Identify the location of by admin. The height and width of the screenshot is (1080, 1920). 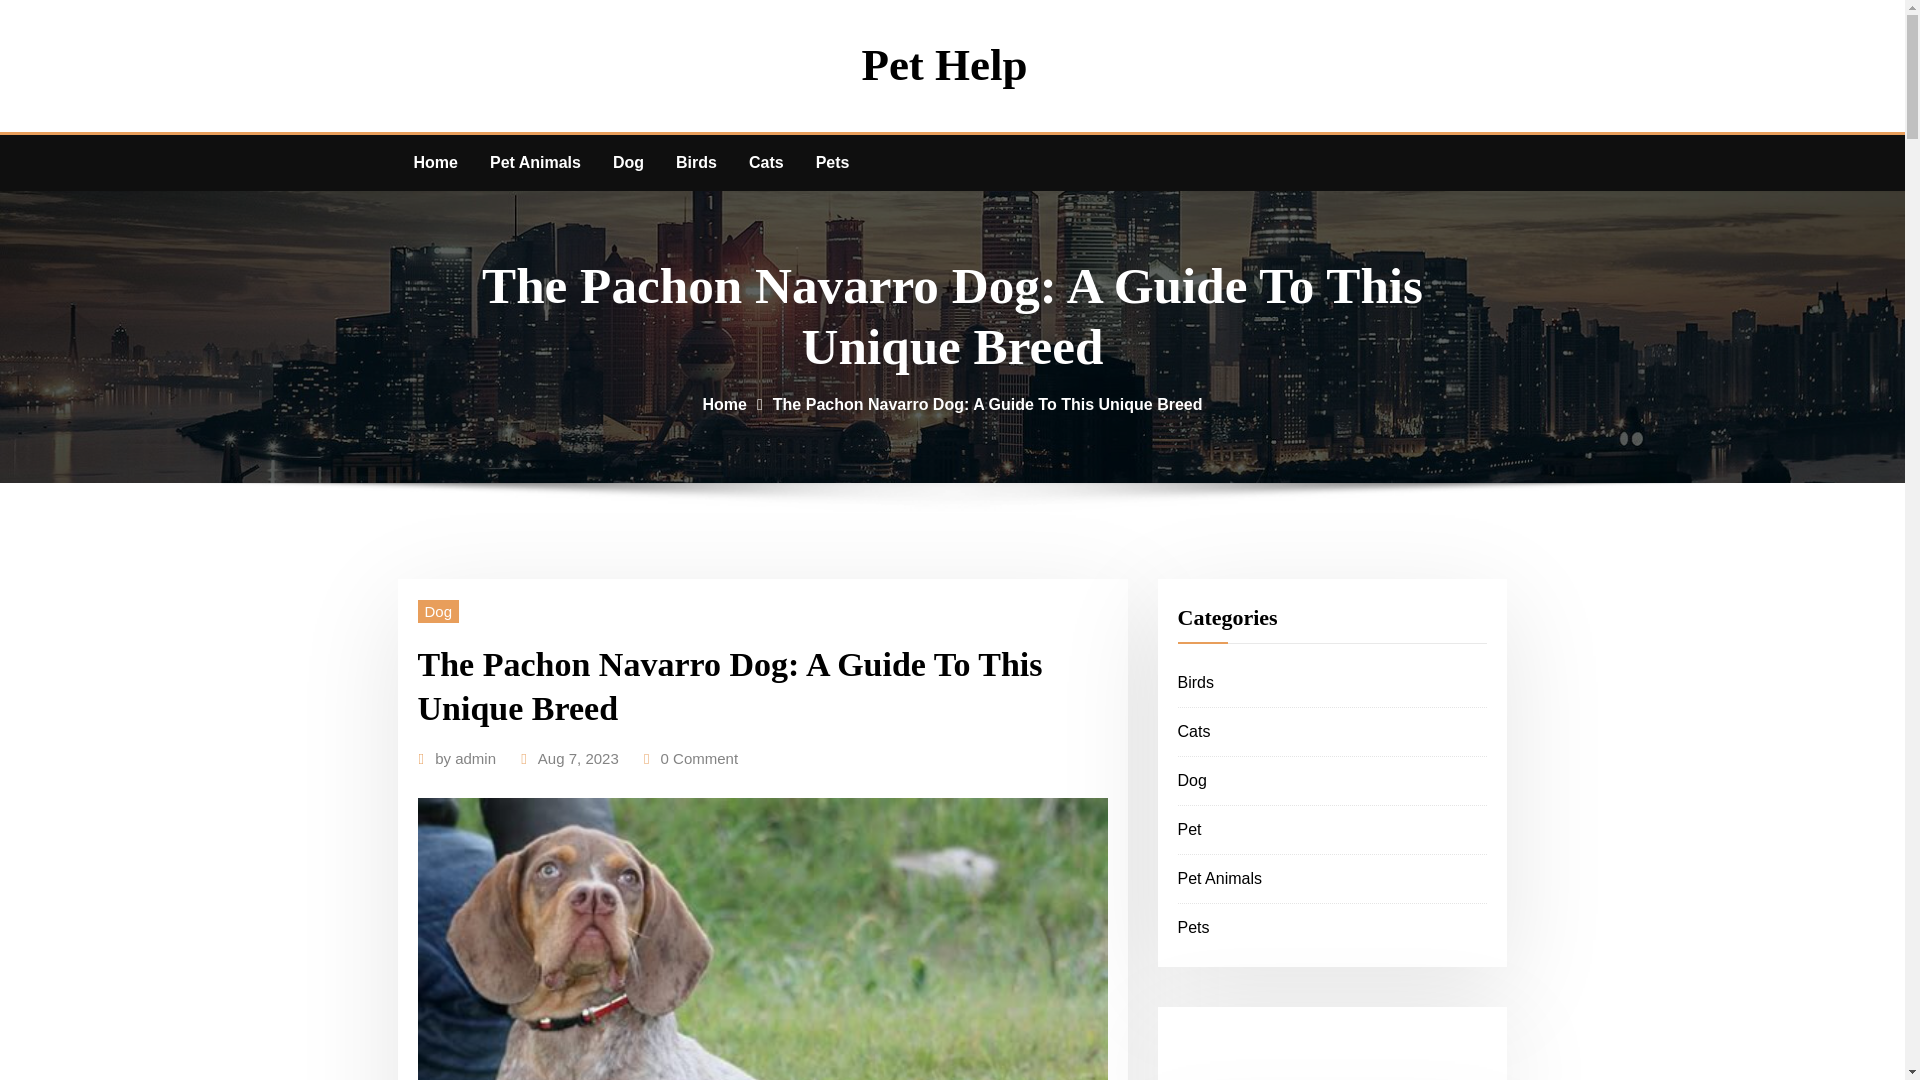
(465, 759).